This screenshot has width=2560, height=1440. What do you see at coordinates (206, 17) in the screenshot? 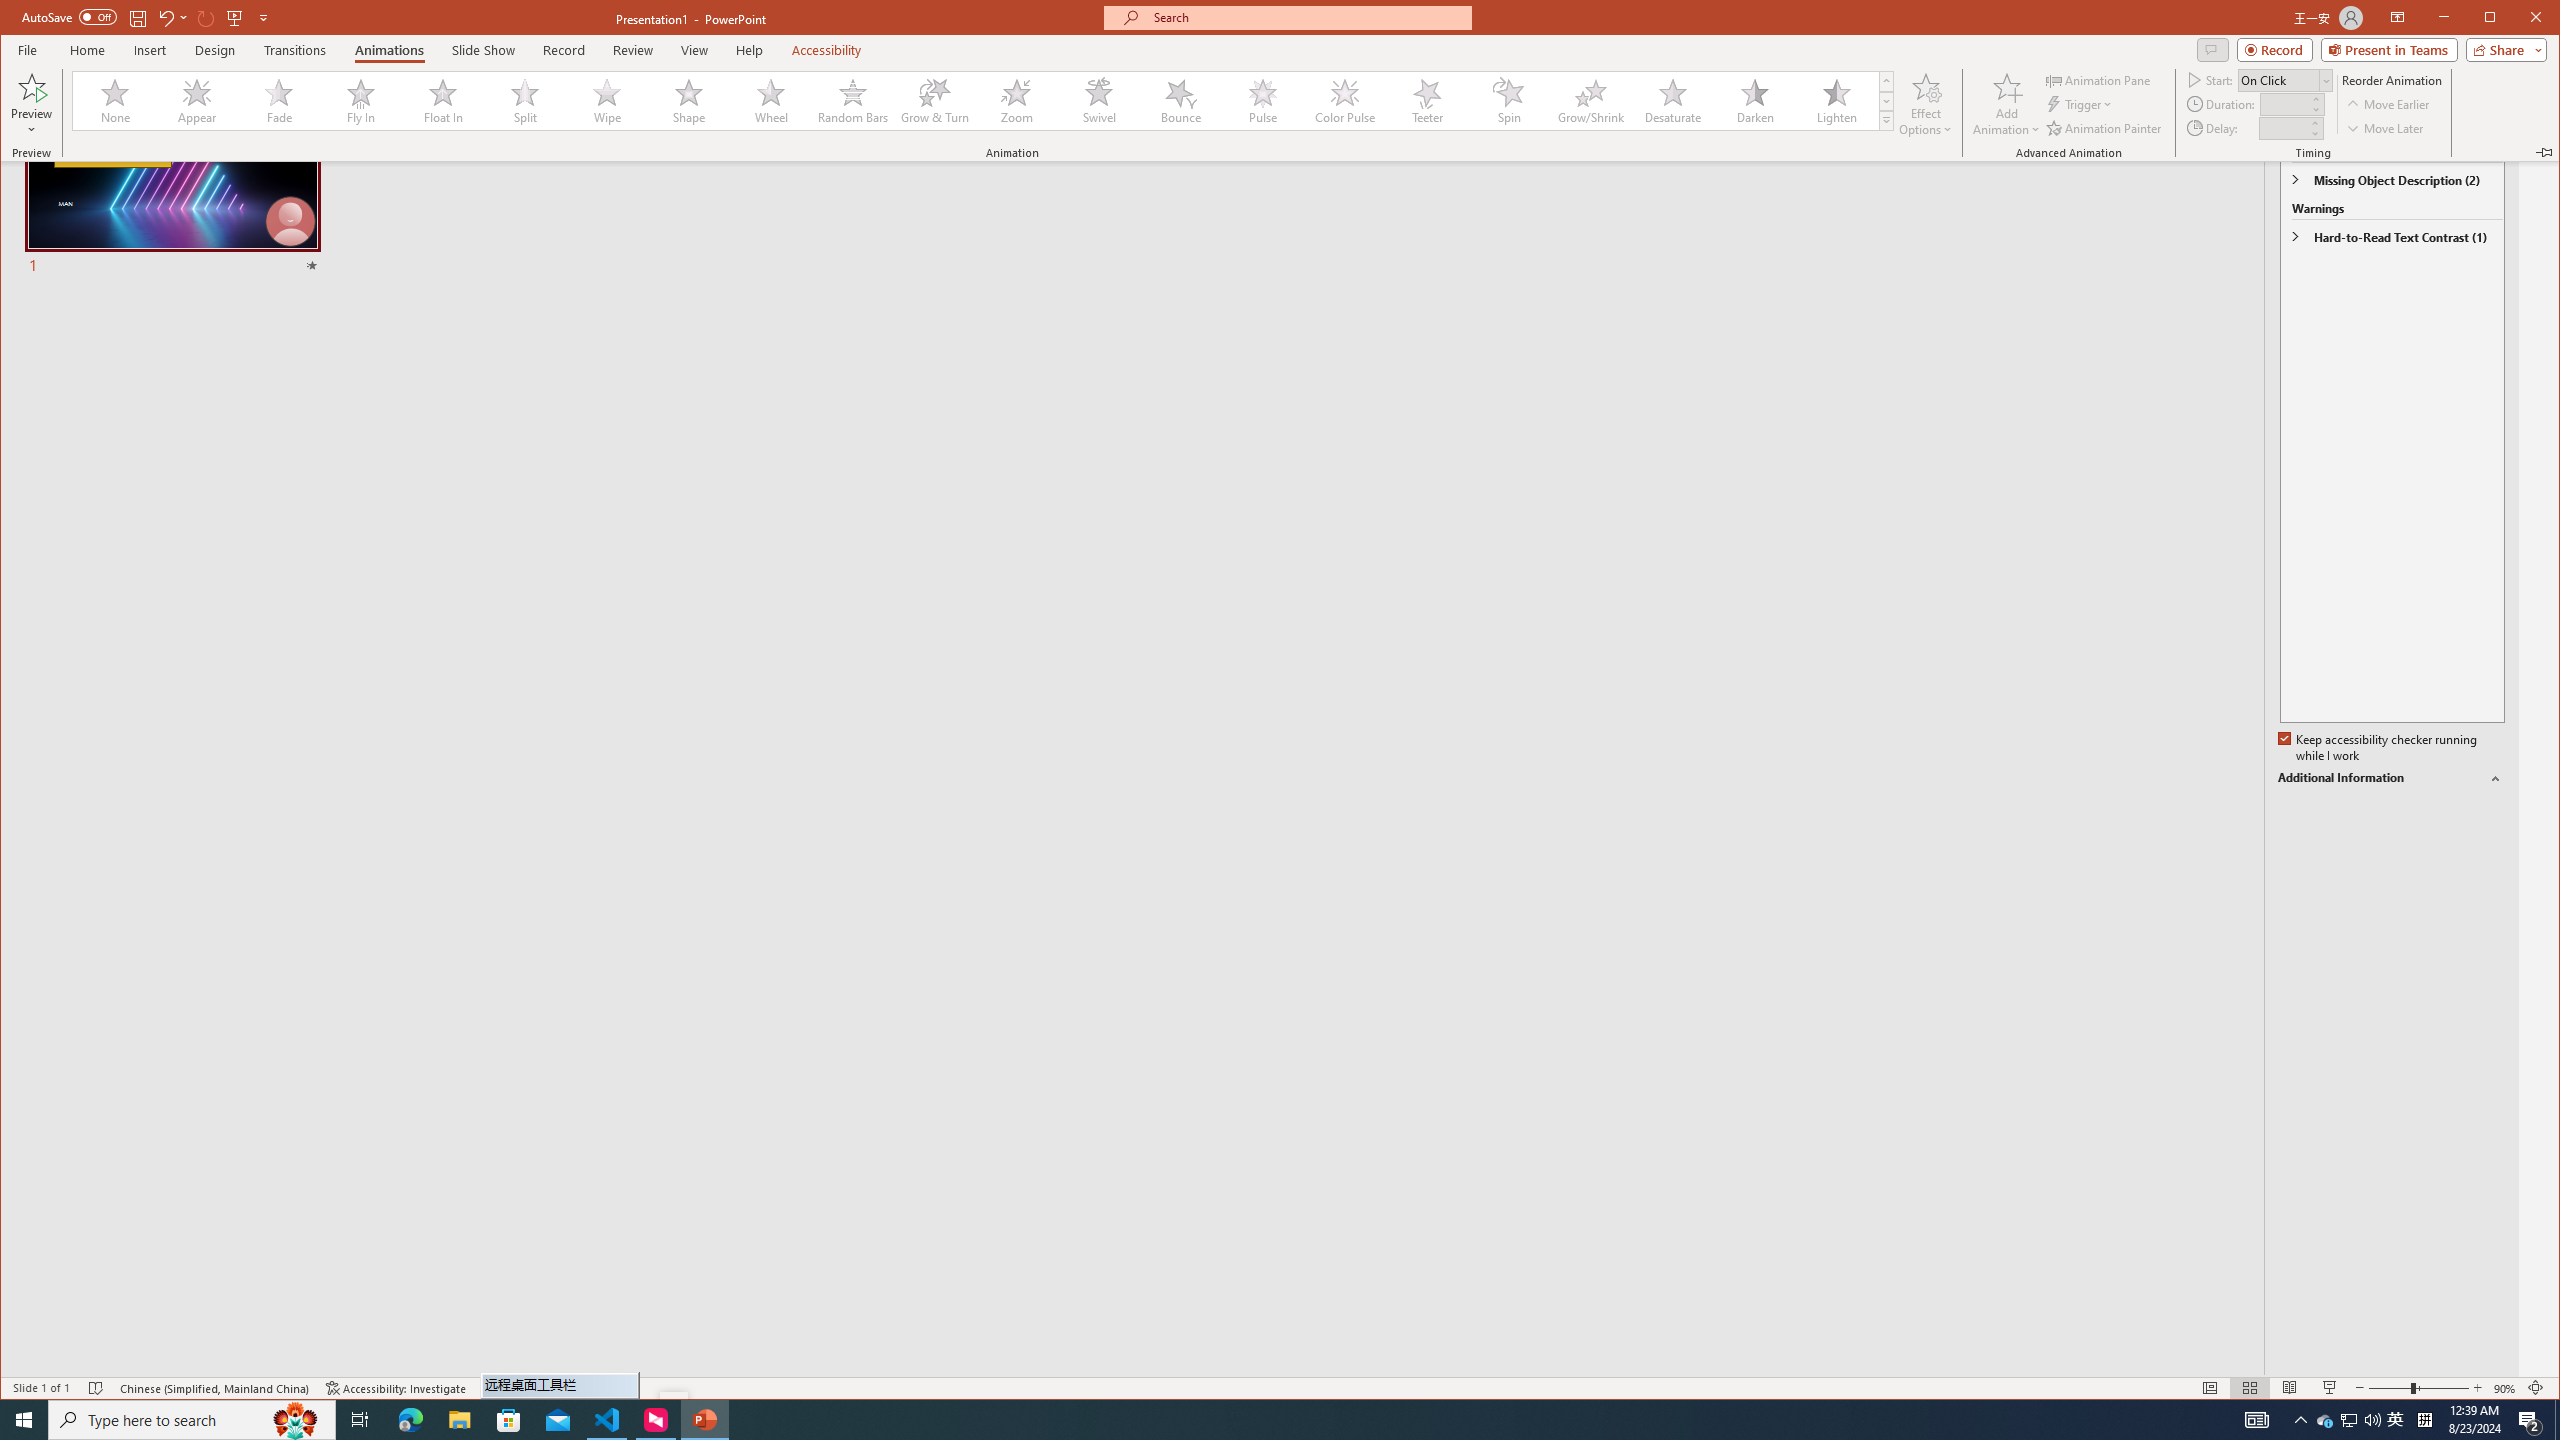
I see `Redo` at bounding box center [206, 17].